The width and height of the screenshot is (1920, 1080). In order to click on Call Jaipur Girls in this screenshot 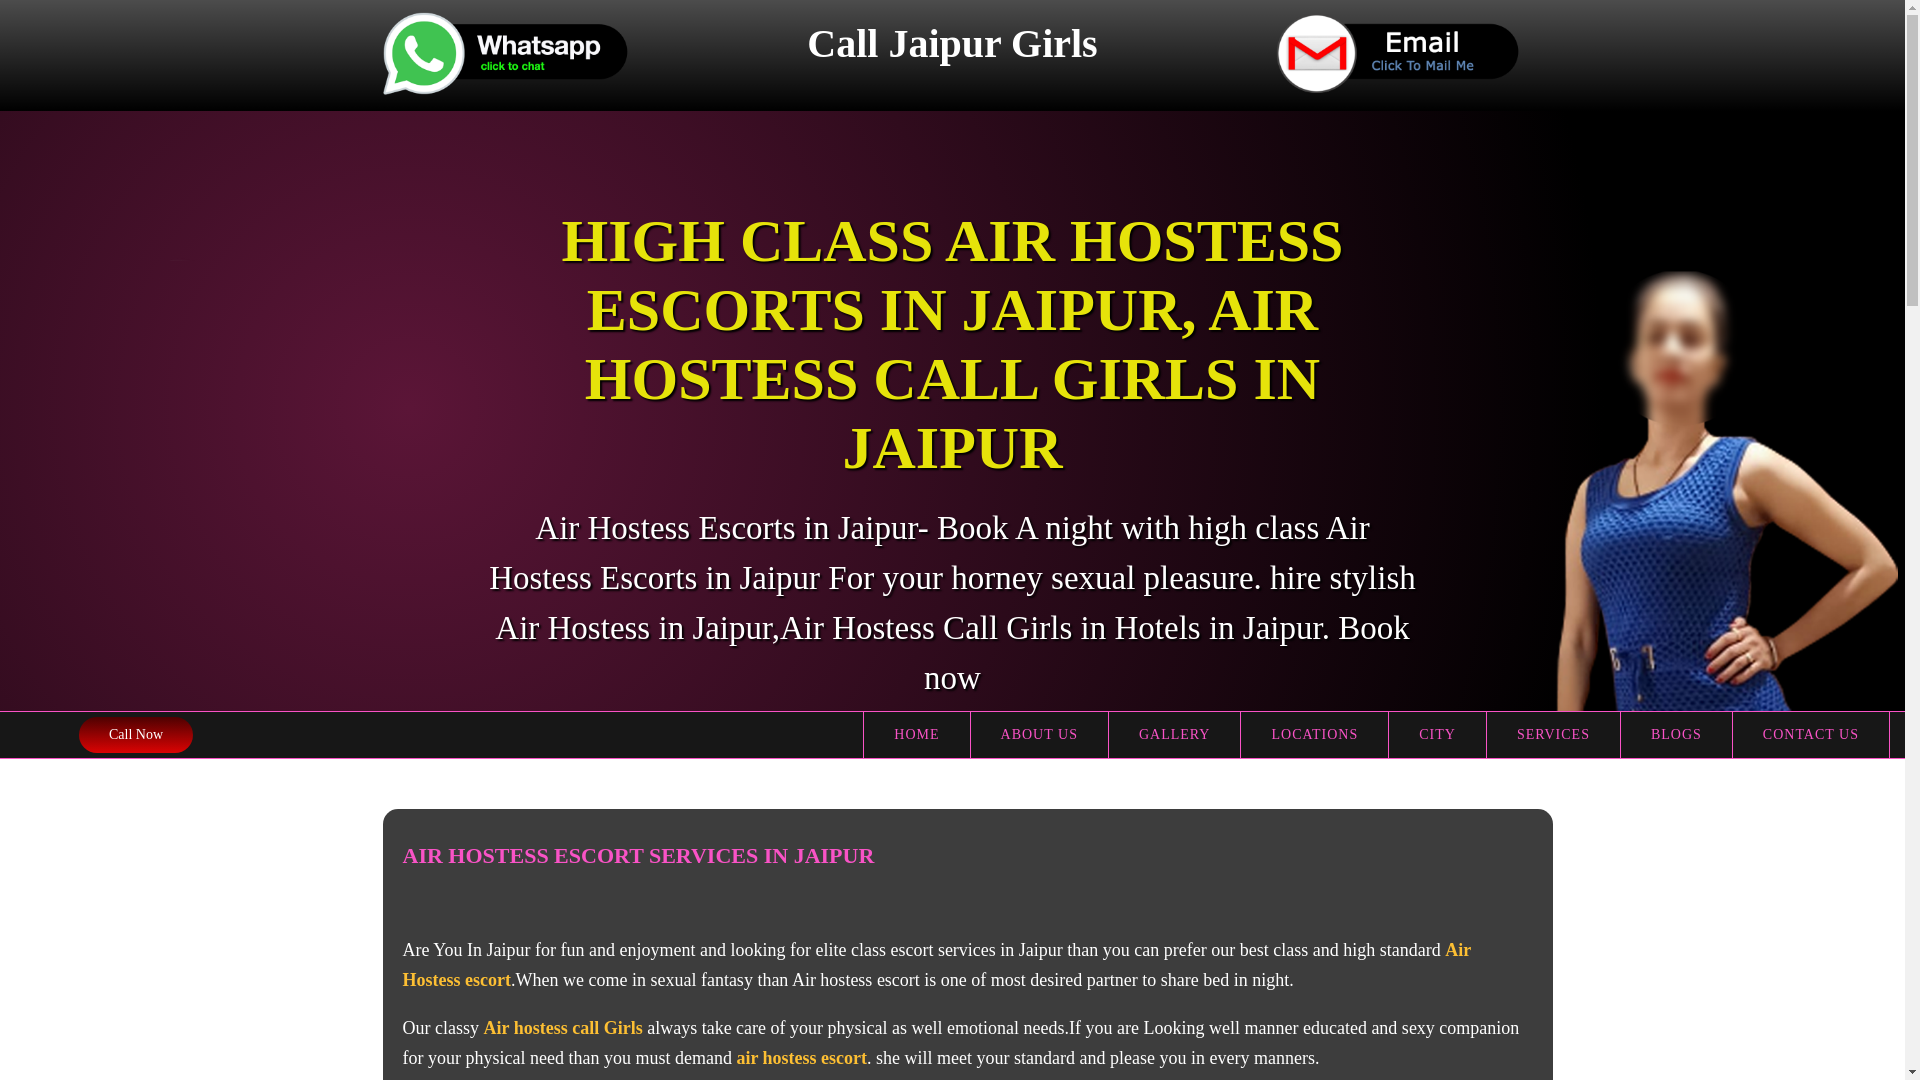, I will do `click(952, 43)`.